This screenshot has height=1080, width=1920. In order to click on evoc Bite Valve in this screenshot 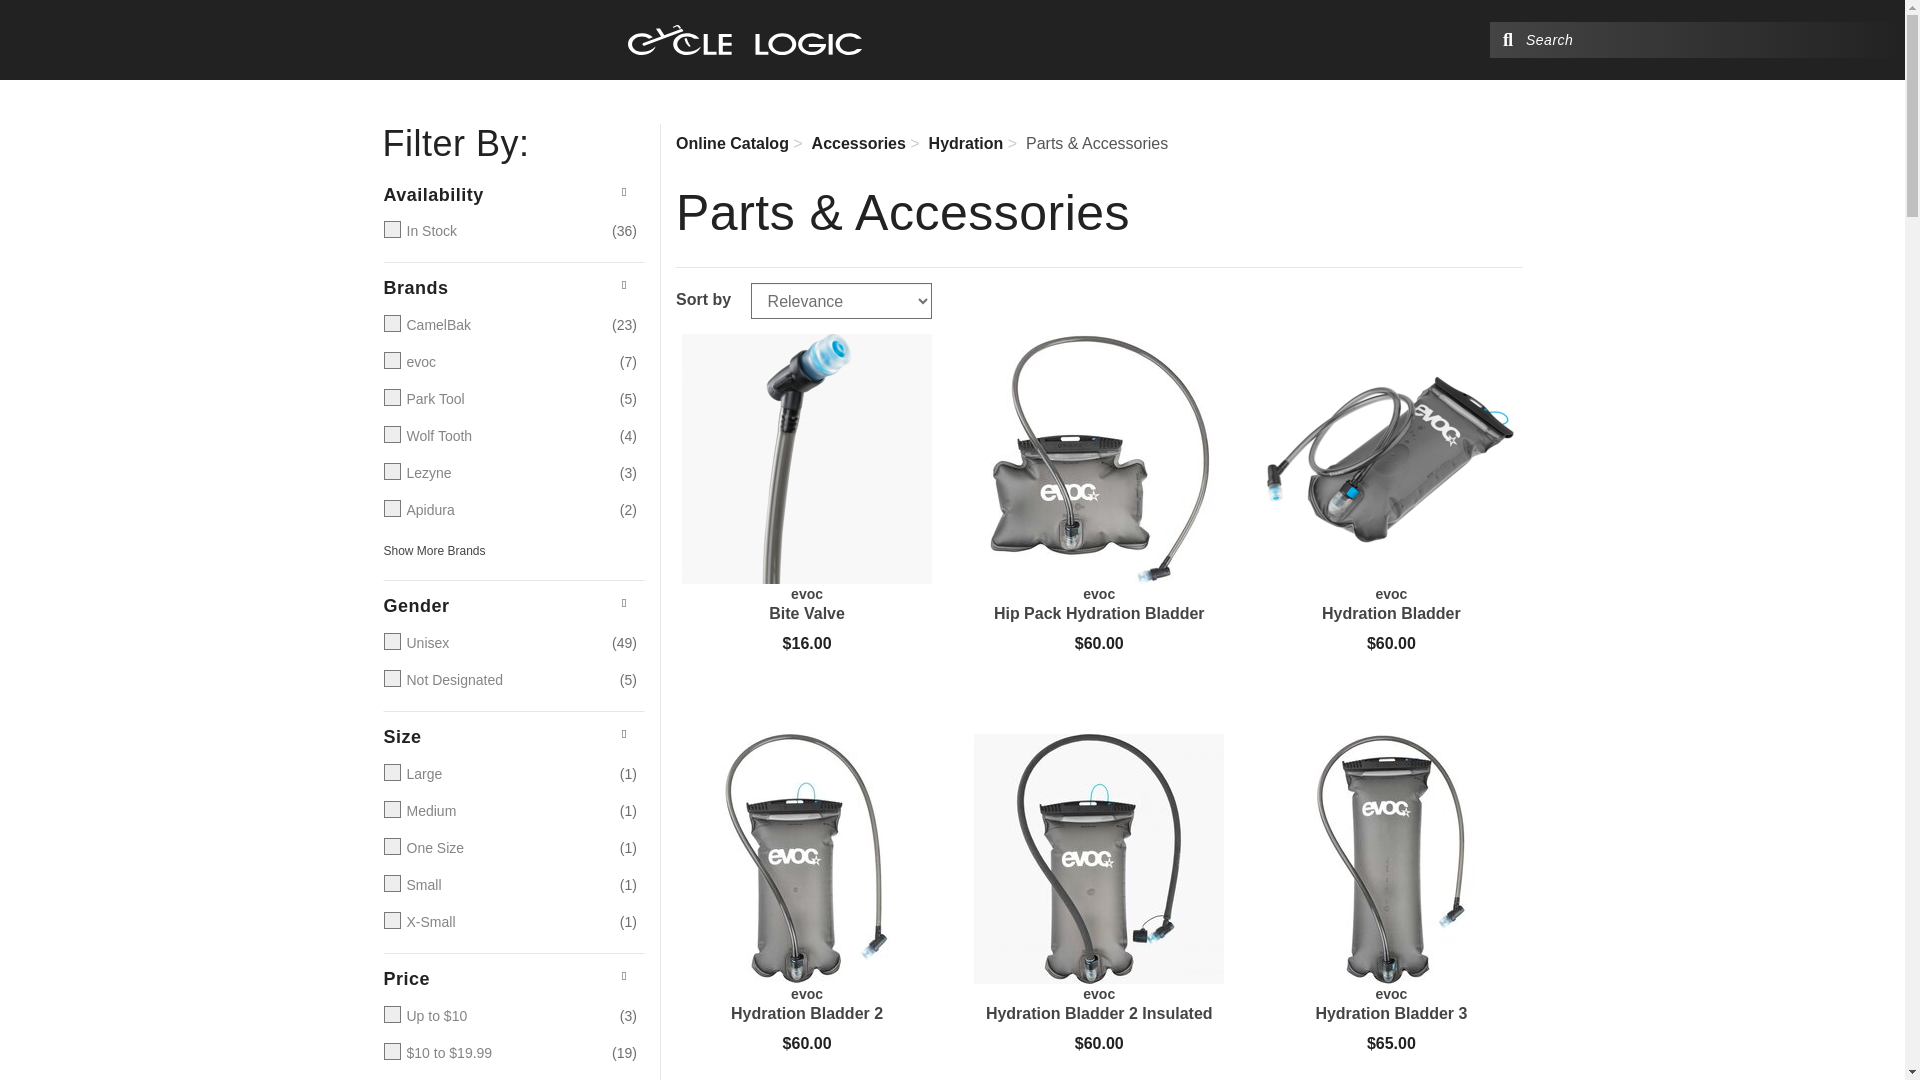, I will do `click(806, 604)`.